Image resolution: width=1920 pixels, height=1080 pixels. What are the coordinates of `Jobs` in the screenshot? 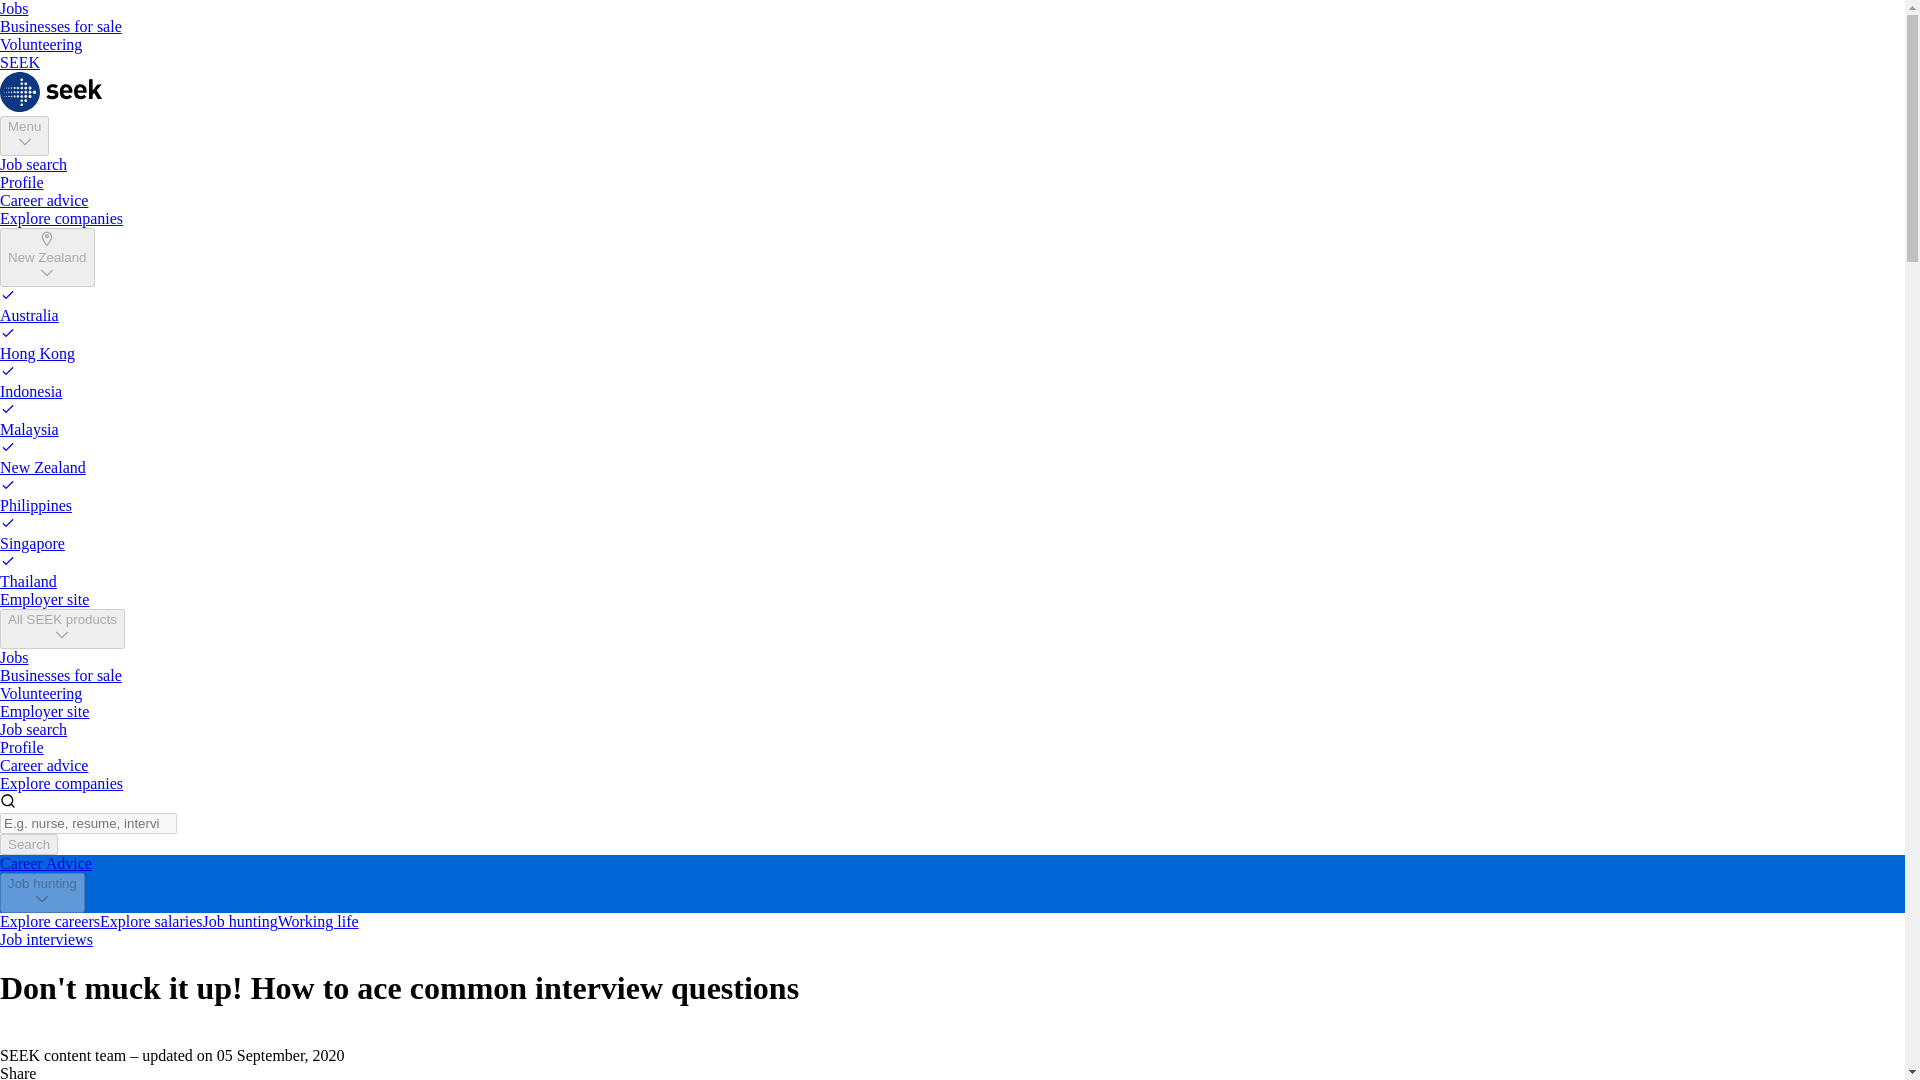 It's located at (14, 8).